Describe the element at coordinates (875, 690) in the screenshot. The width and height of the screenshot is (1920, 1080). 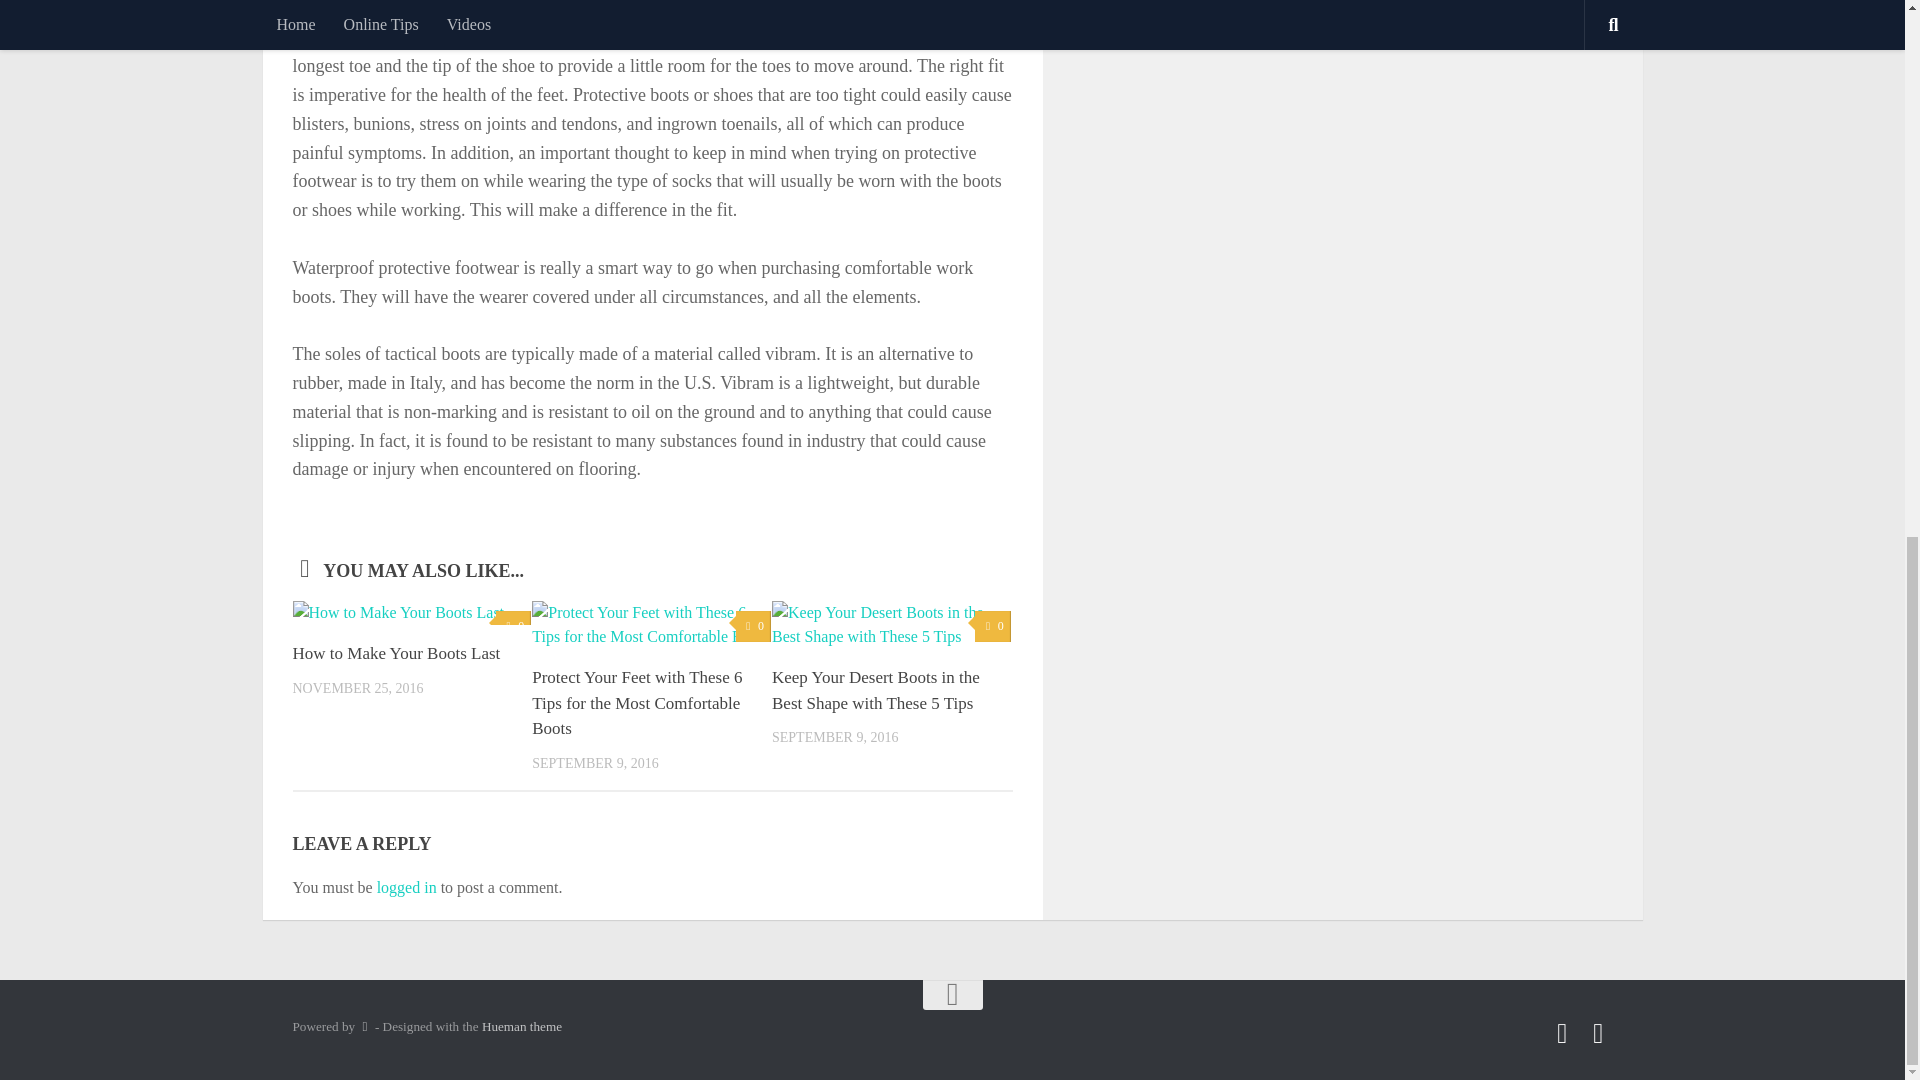
I see `Keep Your Desert Boots in the Best Shape with These 5 Tips` at that location.